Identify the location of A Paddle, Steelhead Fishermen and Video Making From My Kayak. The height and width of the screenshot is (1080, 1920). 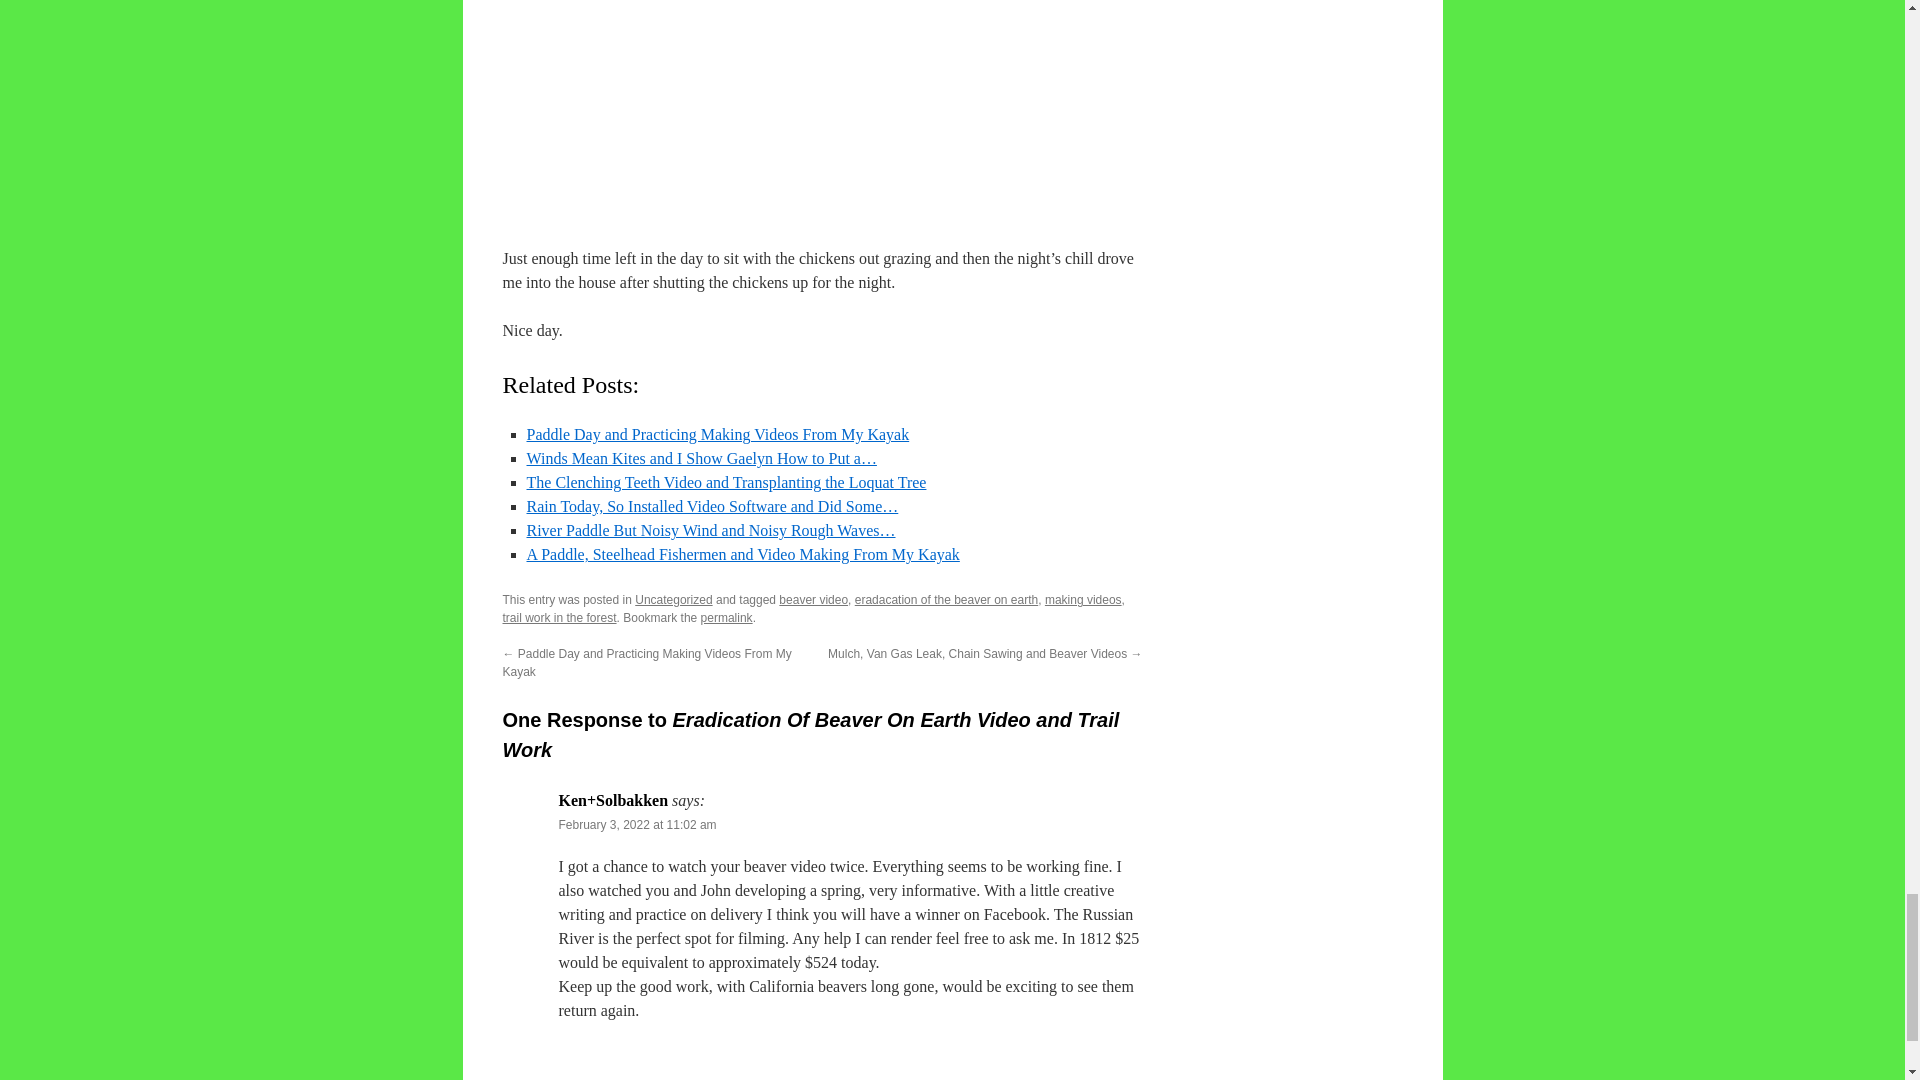
(742, 554).